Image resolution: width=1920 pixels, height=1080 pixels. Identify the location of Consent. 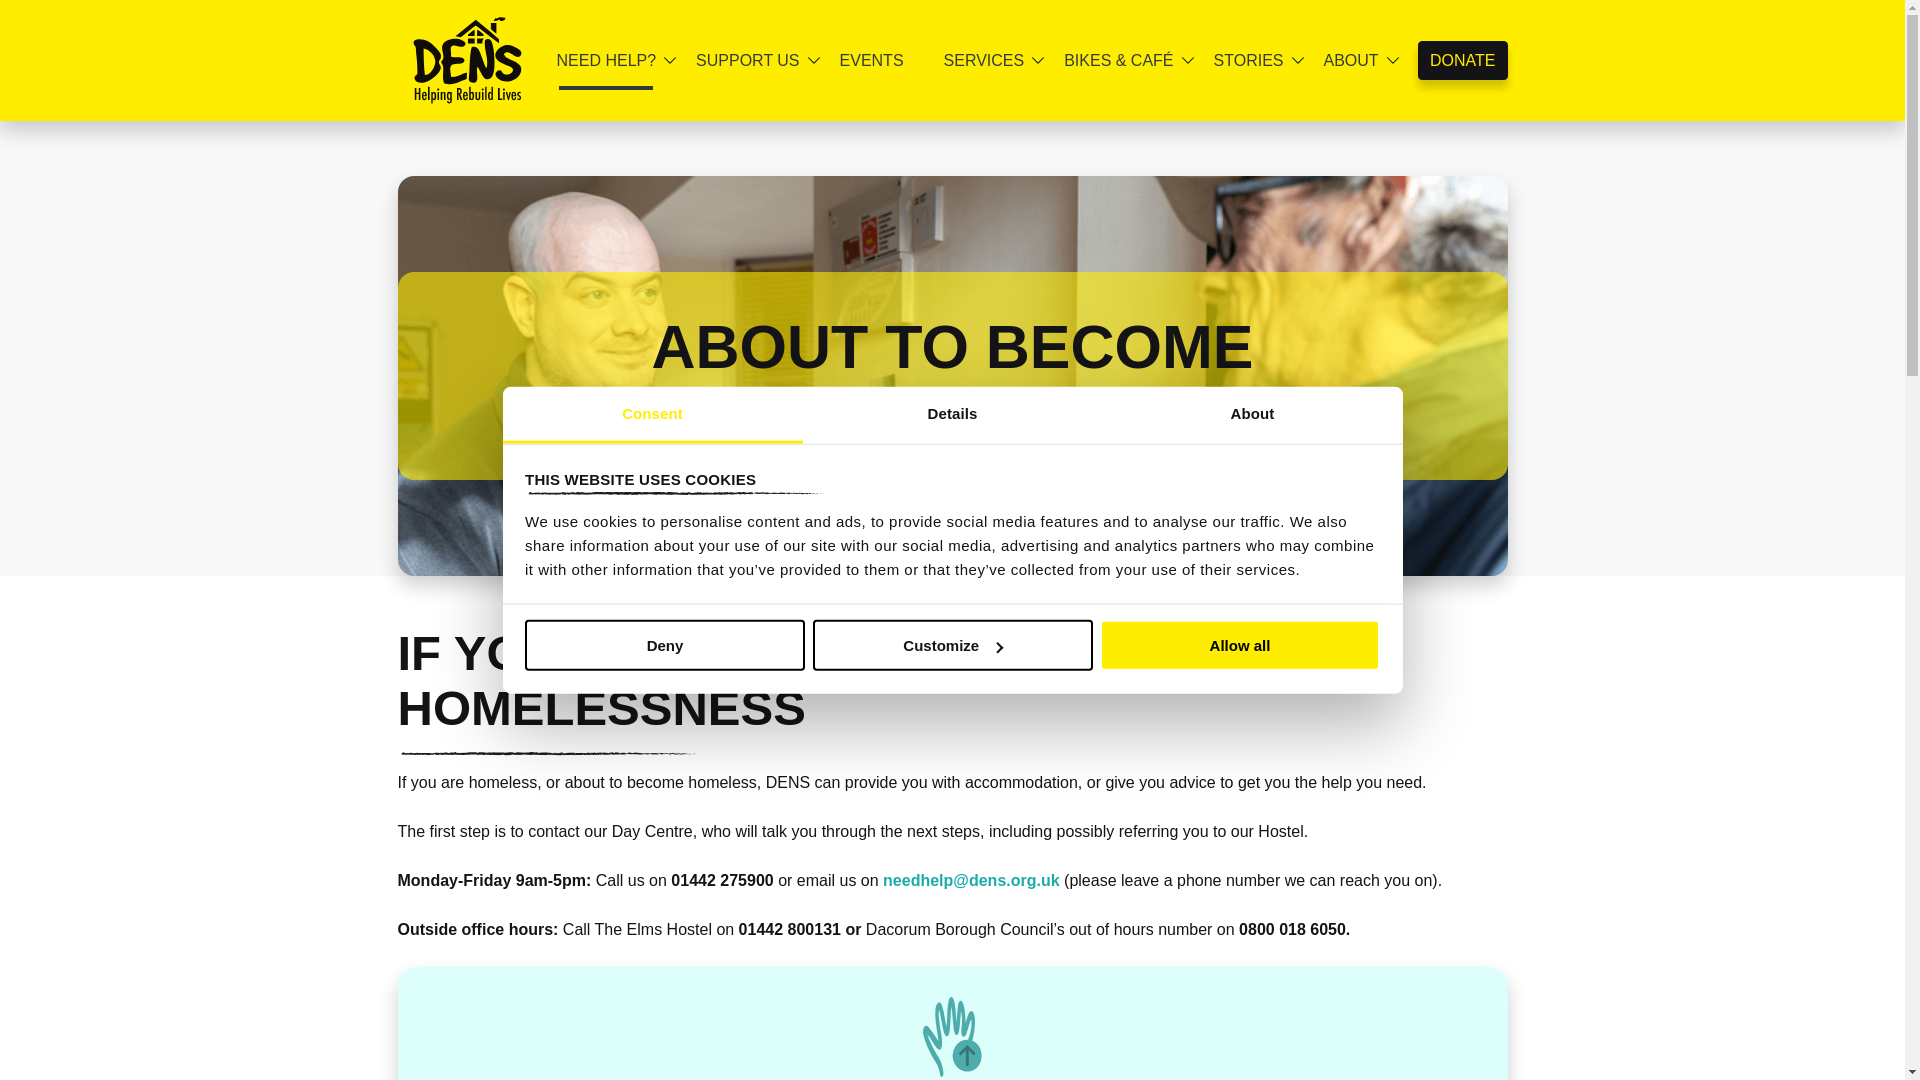
(652, 414).